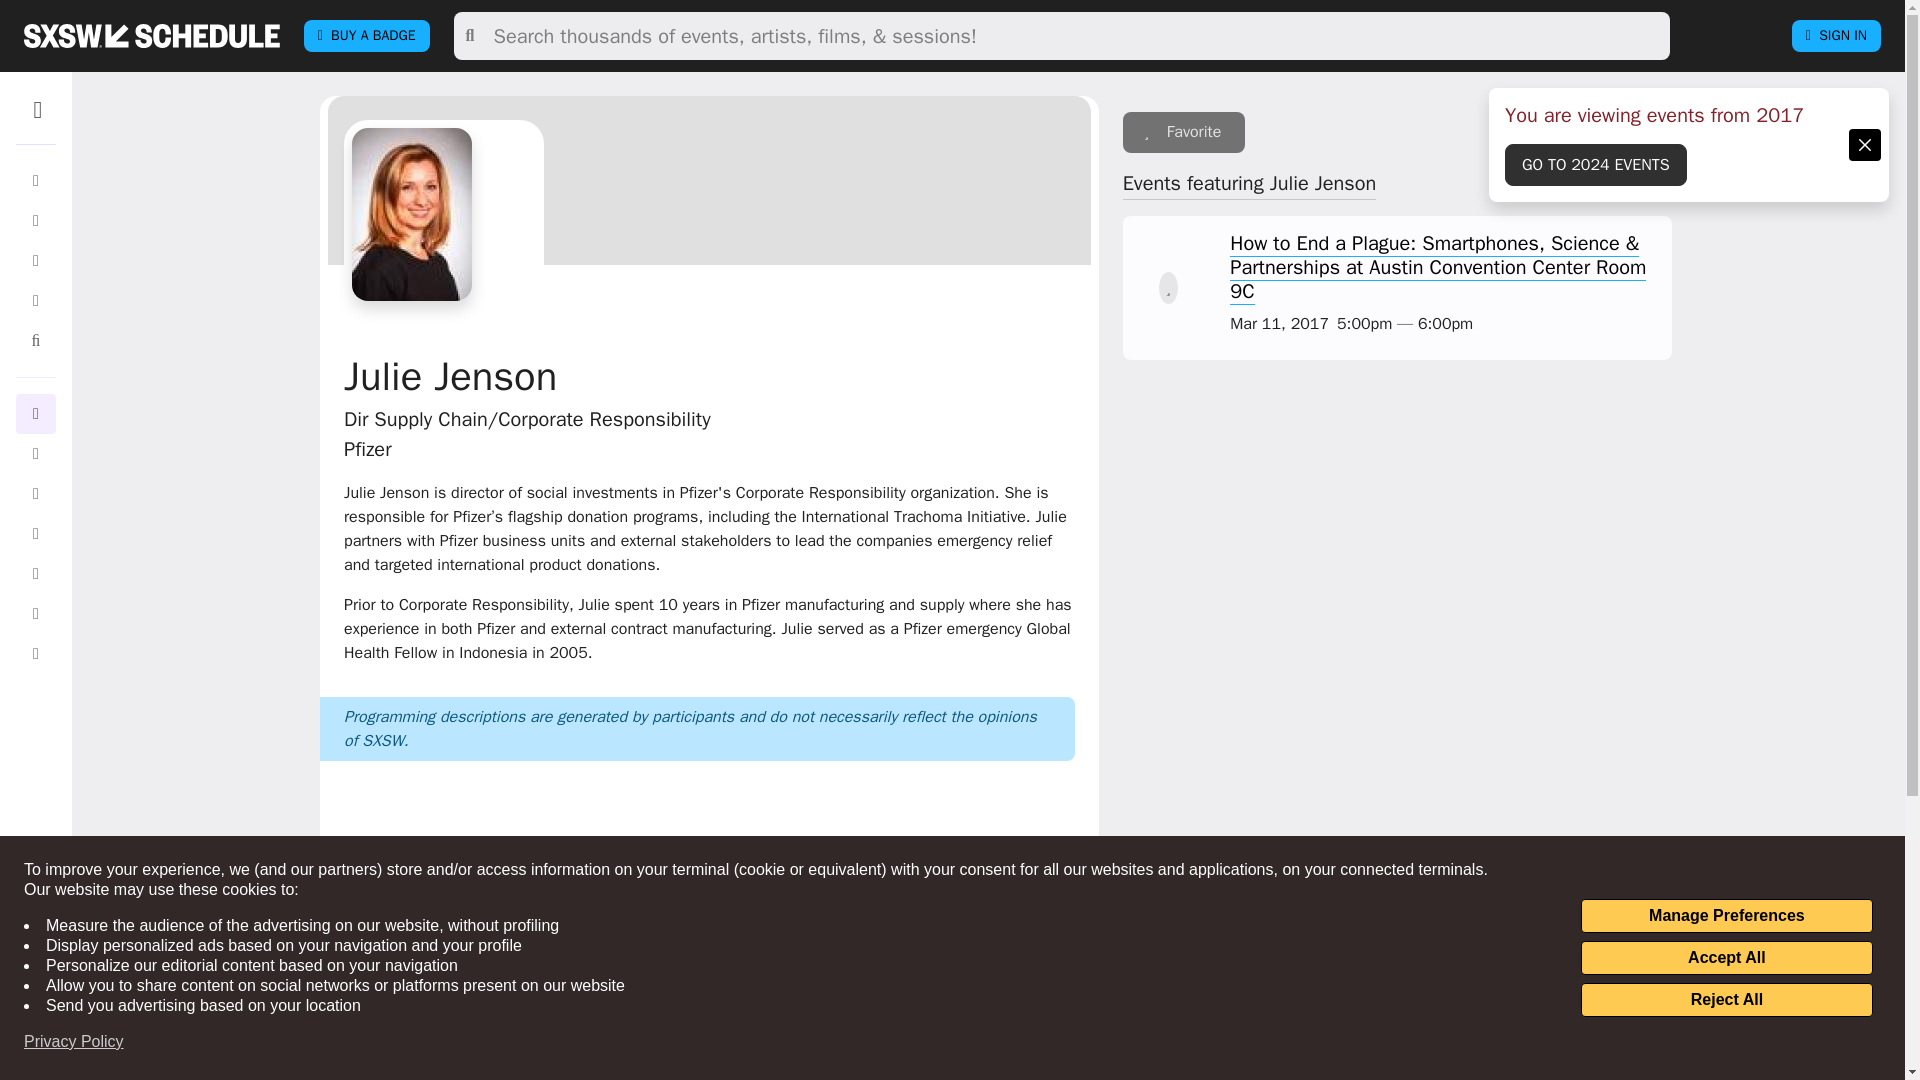 Image resolution: width=1920 pixels, height=1080 pixels. I want to click on BUY A BADGE, so click(366, 36).